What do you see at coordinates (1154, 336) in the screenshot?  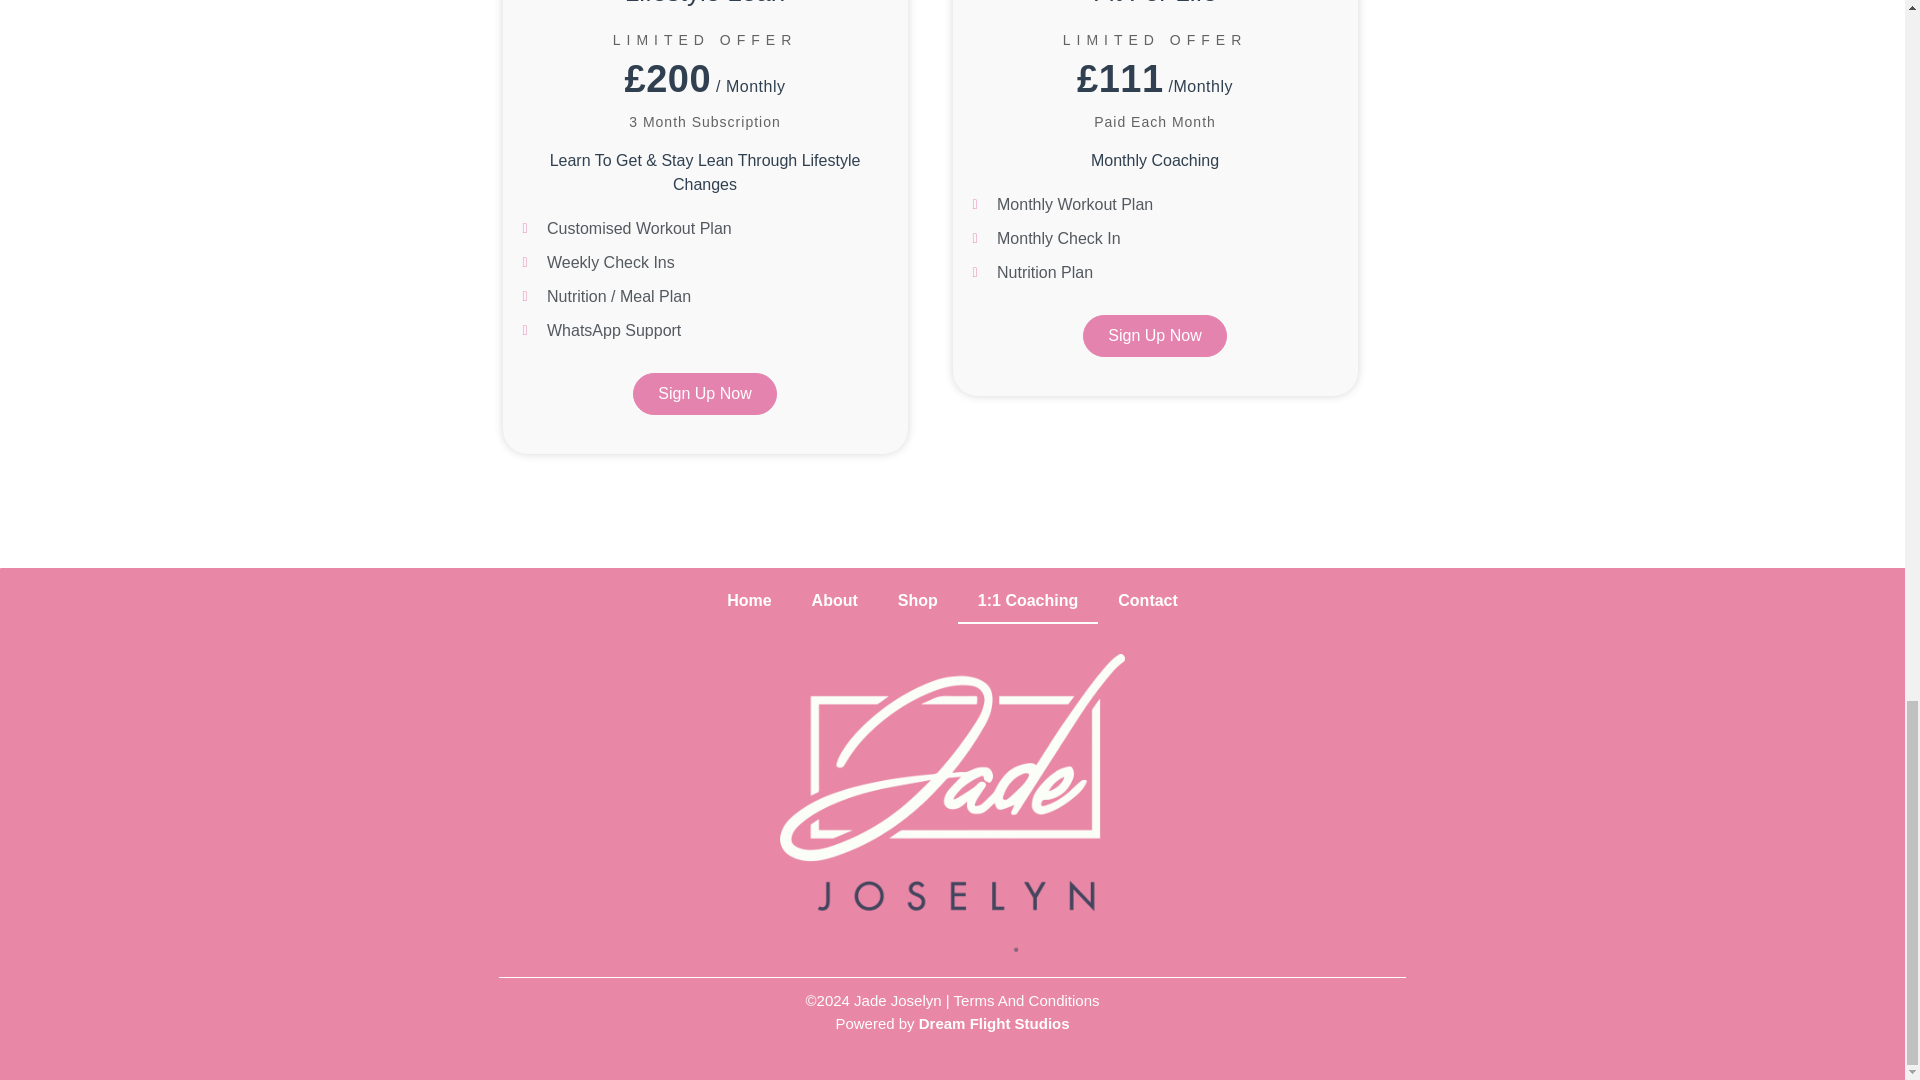 I see `Sign Up Now` at bounding box center [1154, 336].